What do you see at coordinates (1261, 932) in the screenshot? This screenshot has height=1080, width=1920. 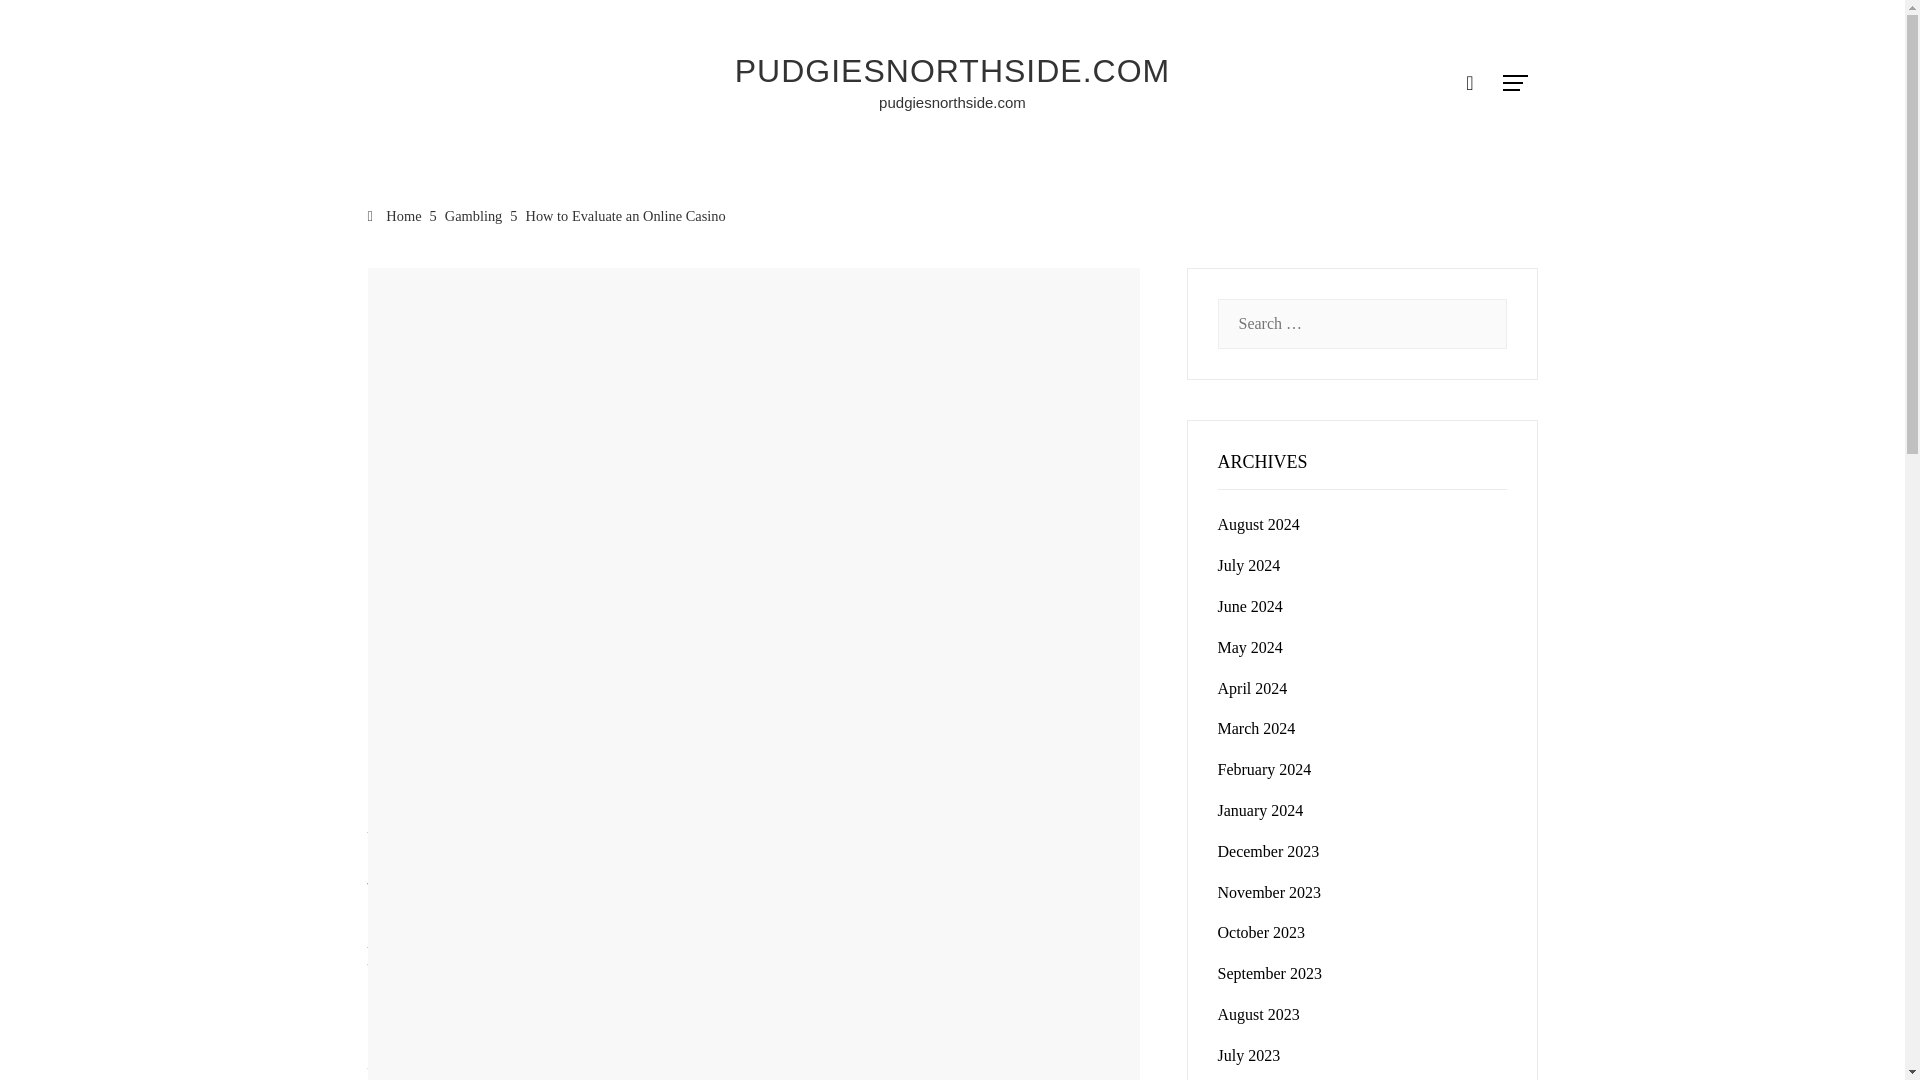 I see `October 2023` at bounding box center [1261, 932].